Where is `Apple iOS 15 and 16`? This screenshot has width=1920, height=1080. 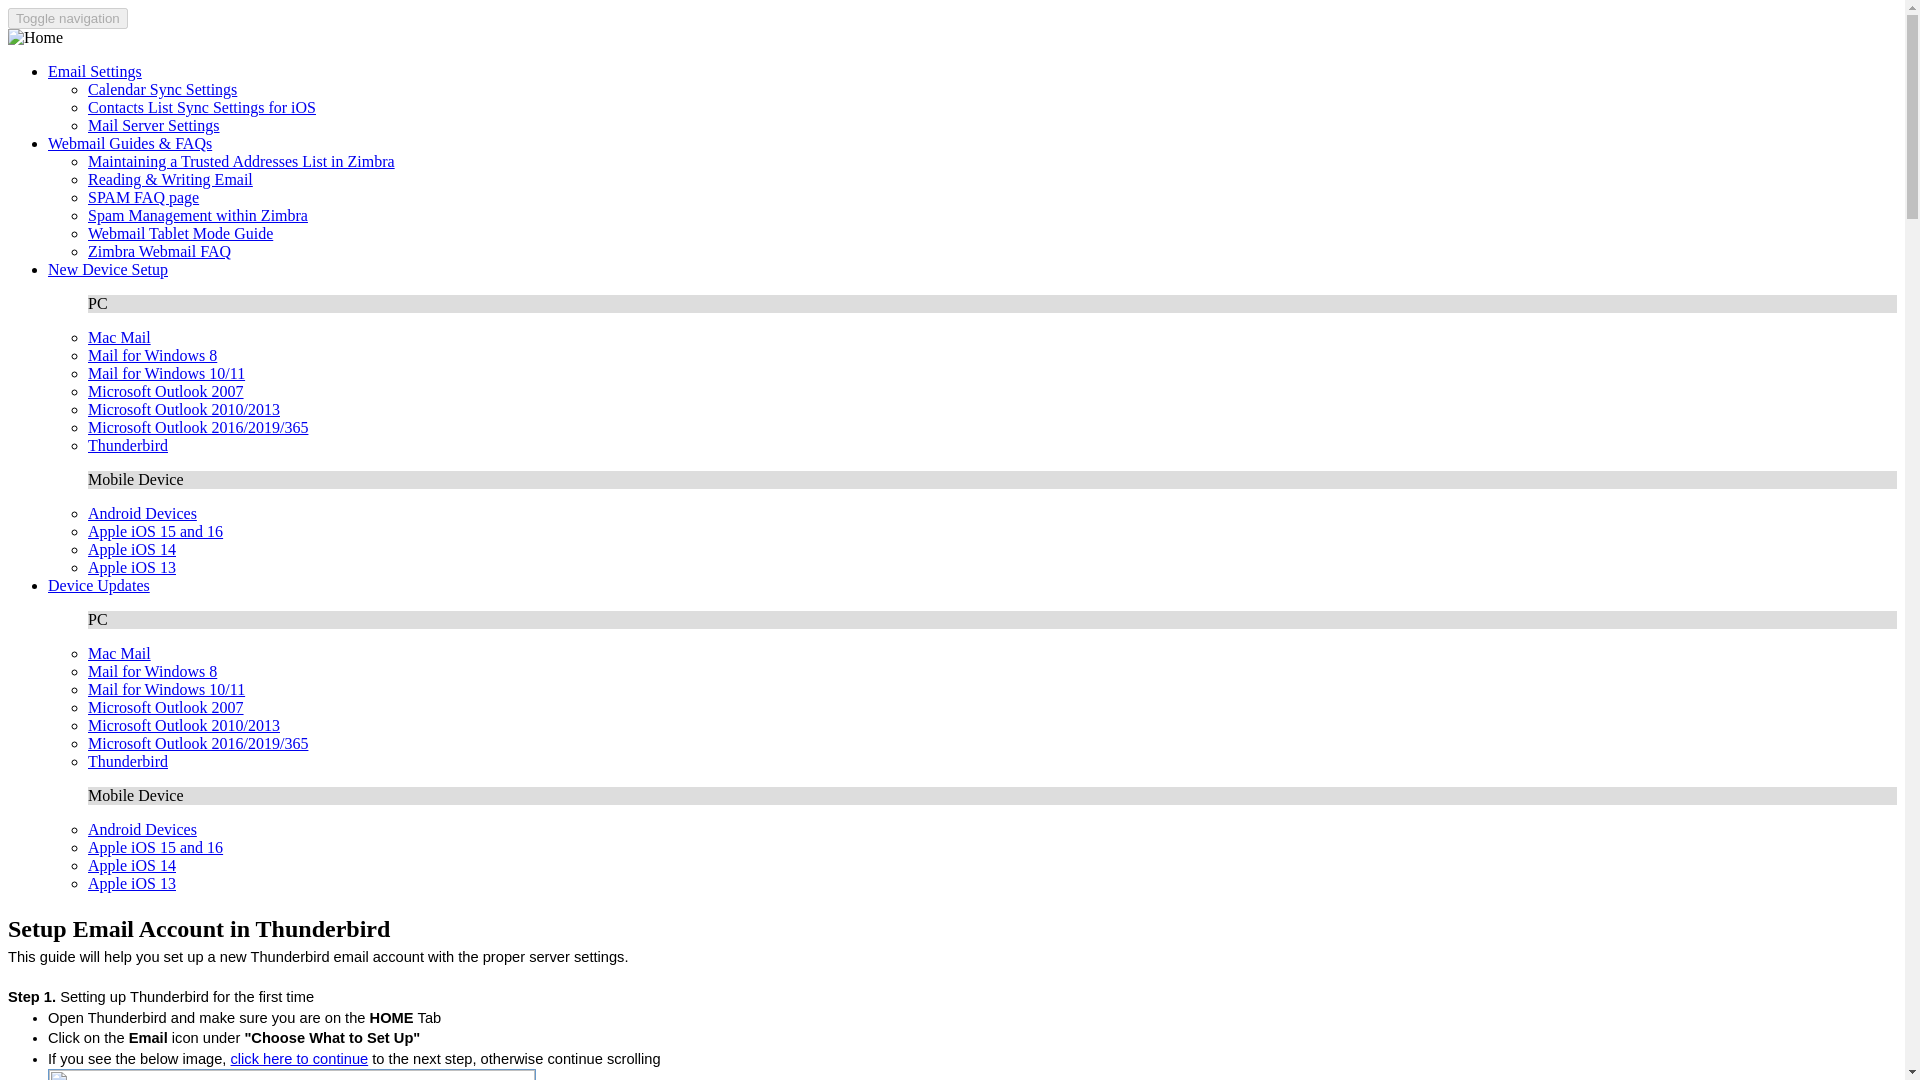
Apple iOS 15 and 16 is located at coordinates (155, 848).